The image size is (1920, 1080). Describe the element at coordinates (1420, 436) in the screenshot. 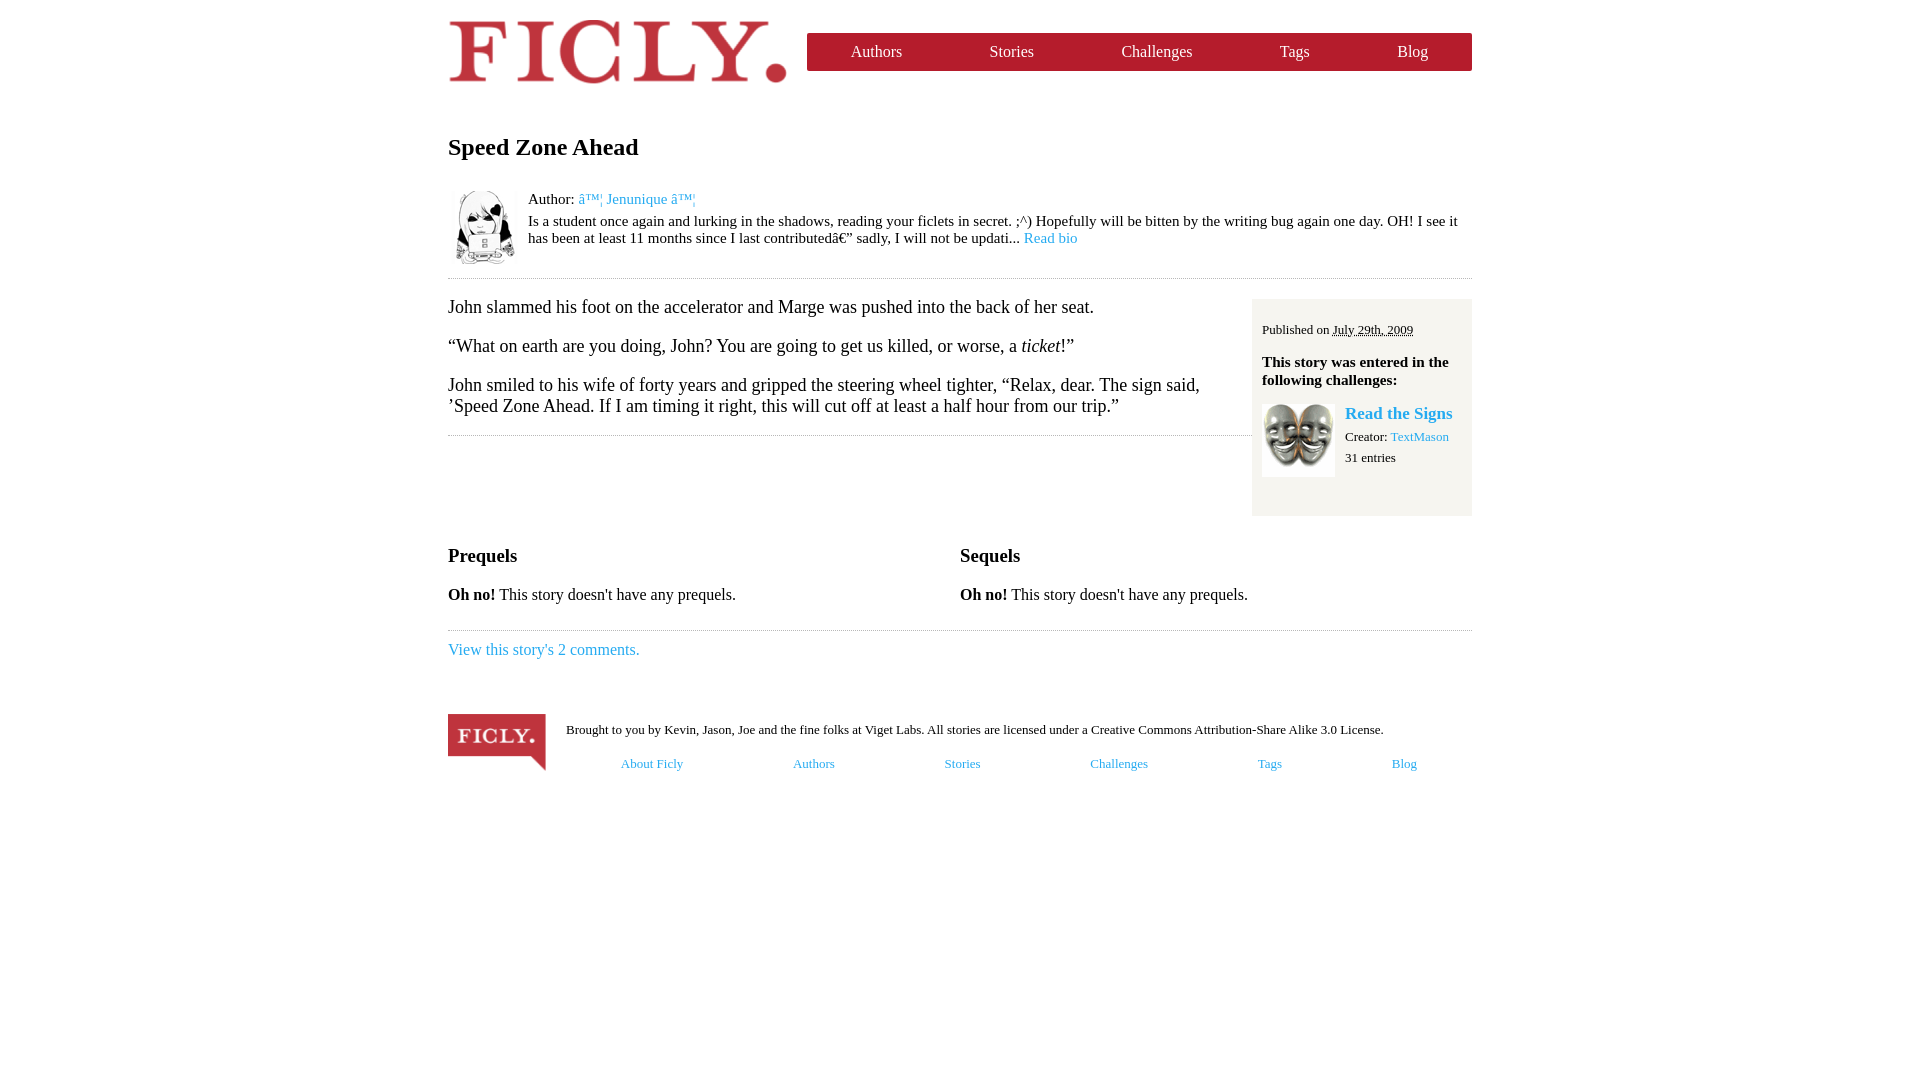

I see `TextMason` at that location.